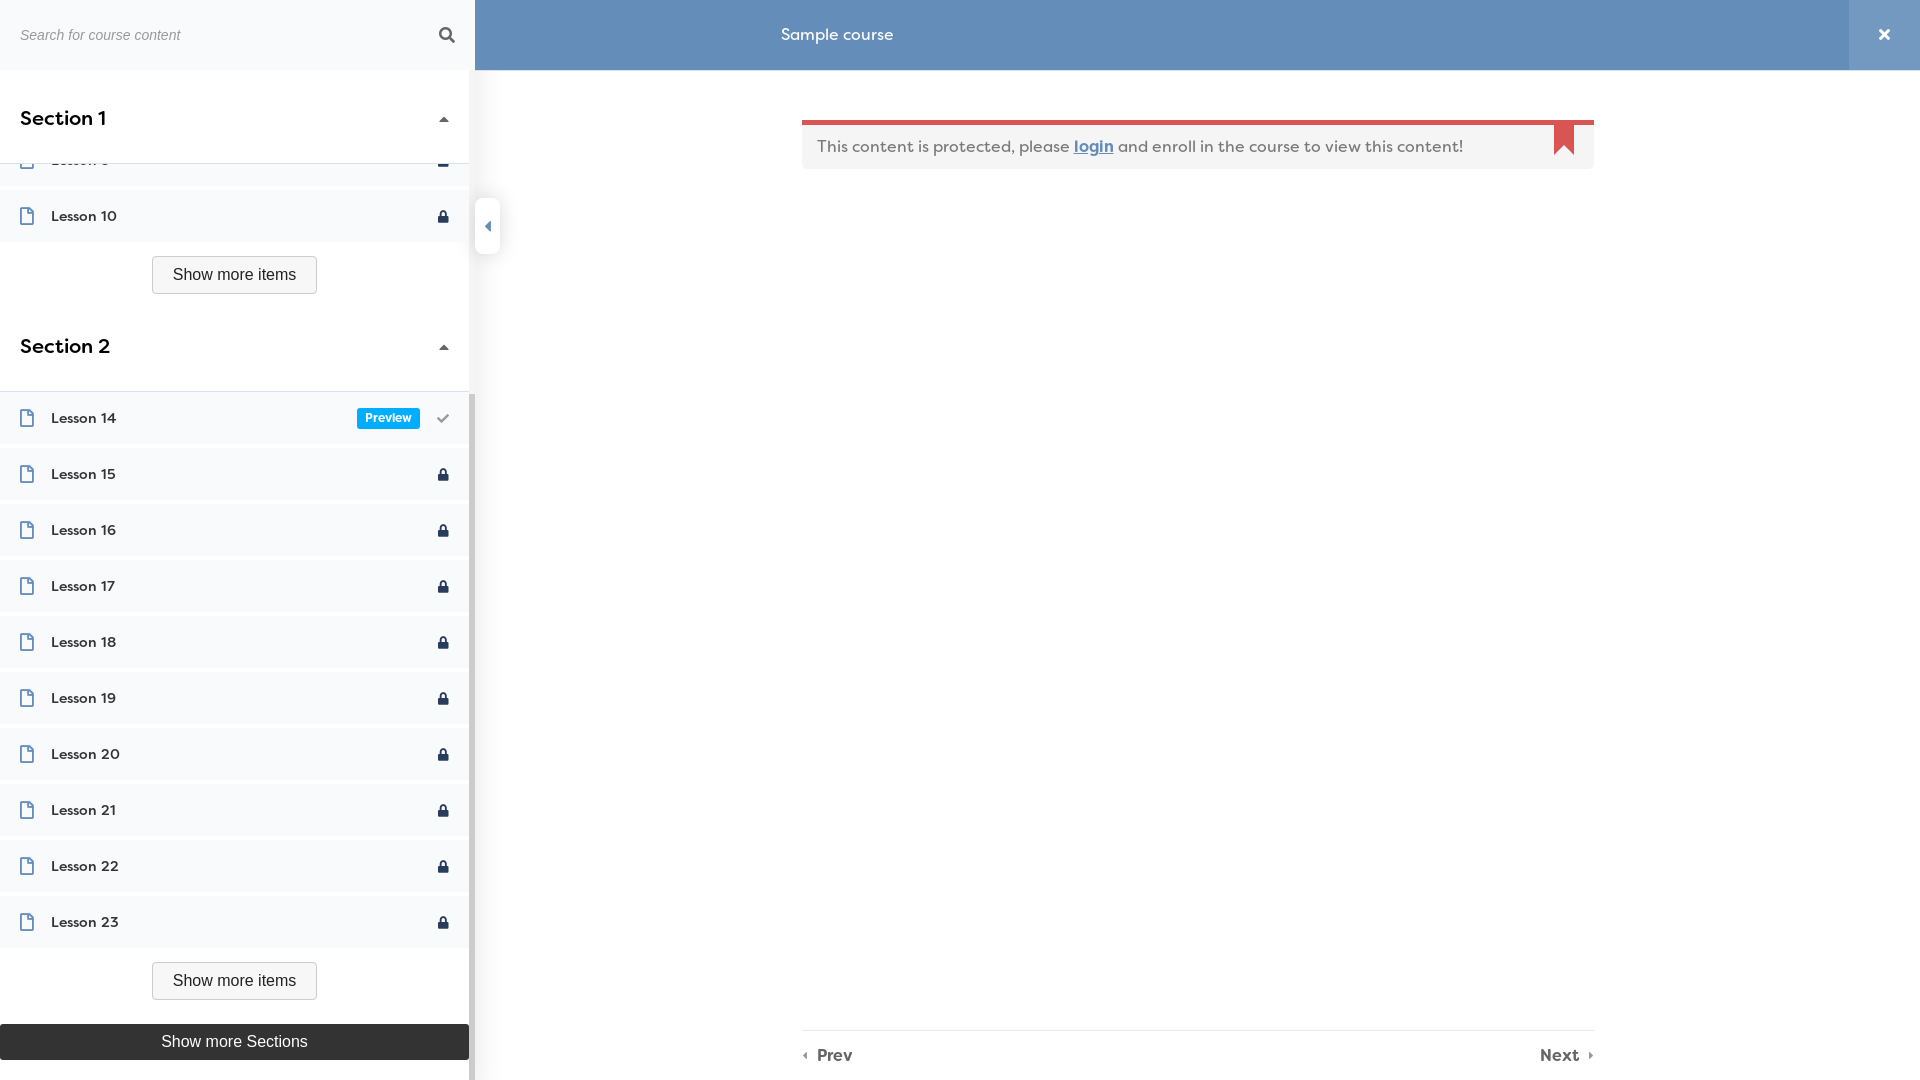 The width and height of the screenshot is (1920, 1080). I want to click on login, so click(1094, 146).